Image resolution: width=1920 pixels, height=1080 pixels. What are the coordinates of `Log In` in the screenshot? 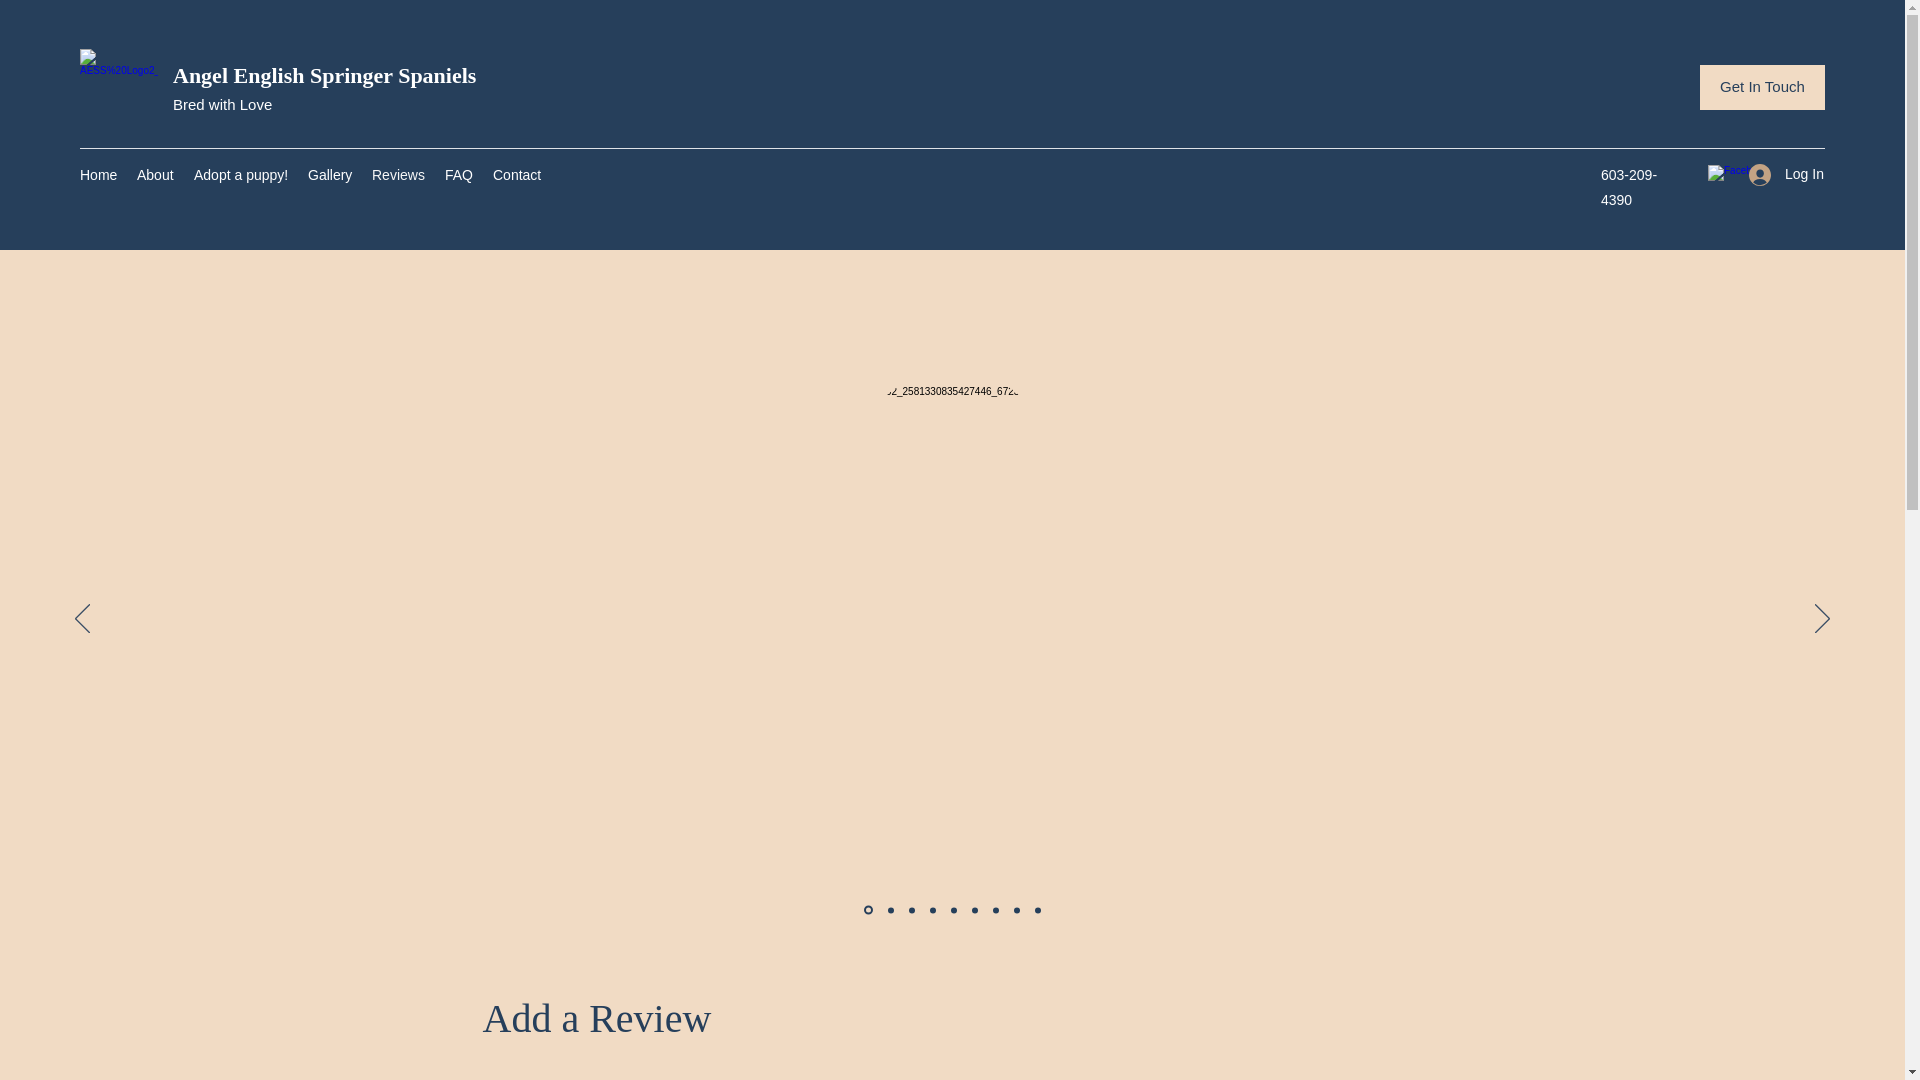 It's located at (1780, 174).